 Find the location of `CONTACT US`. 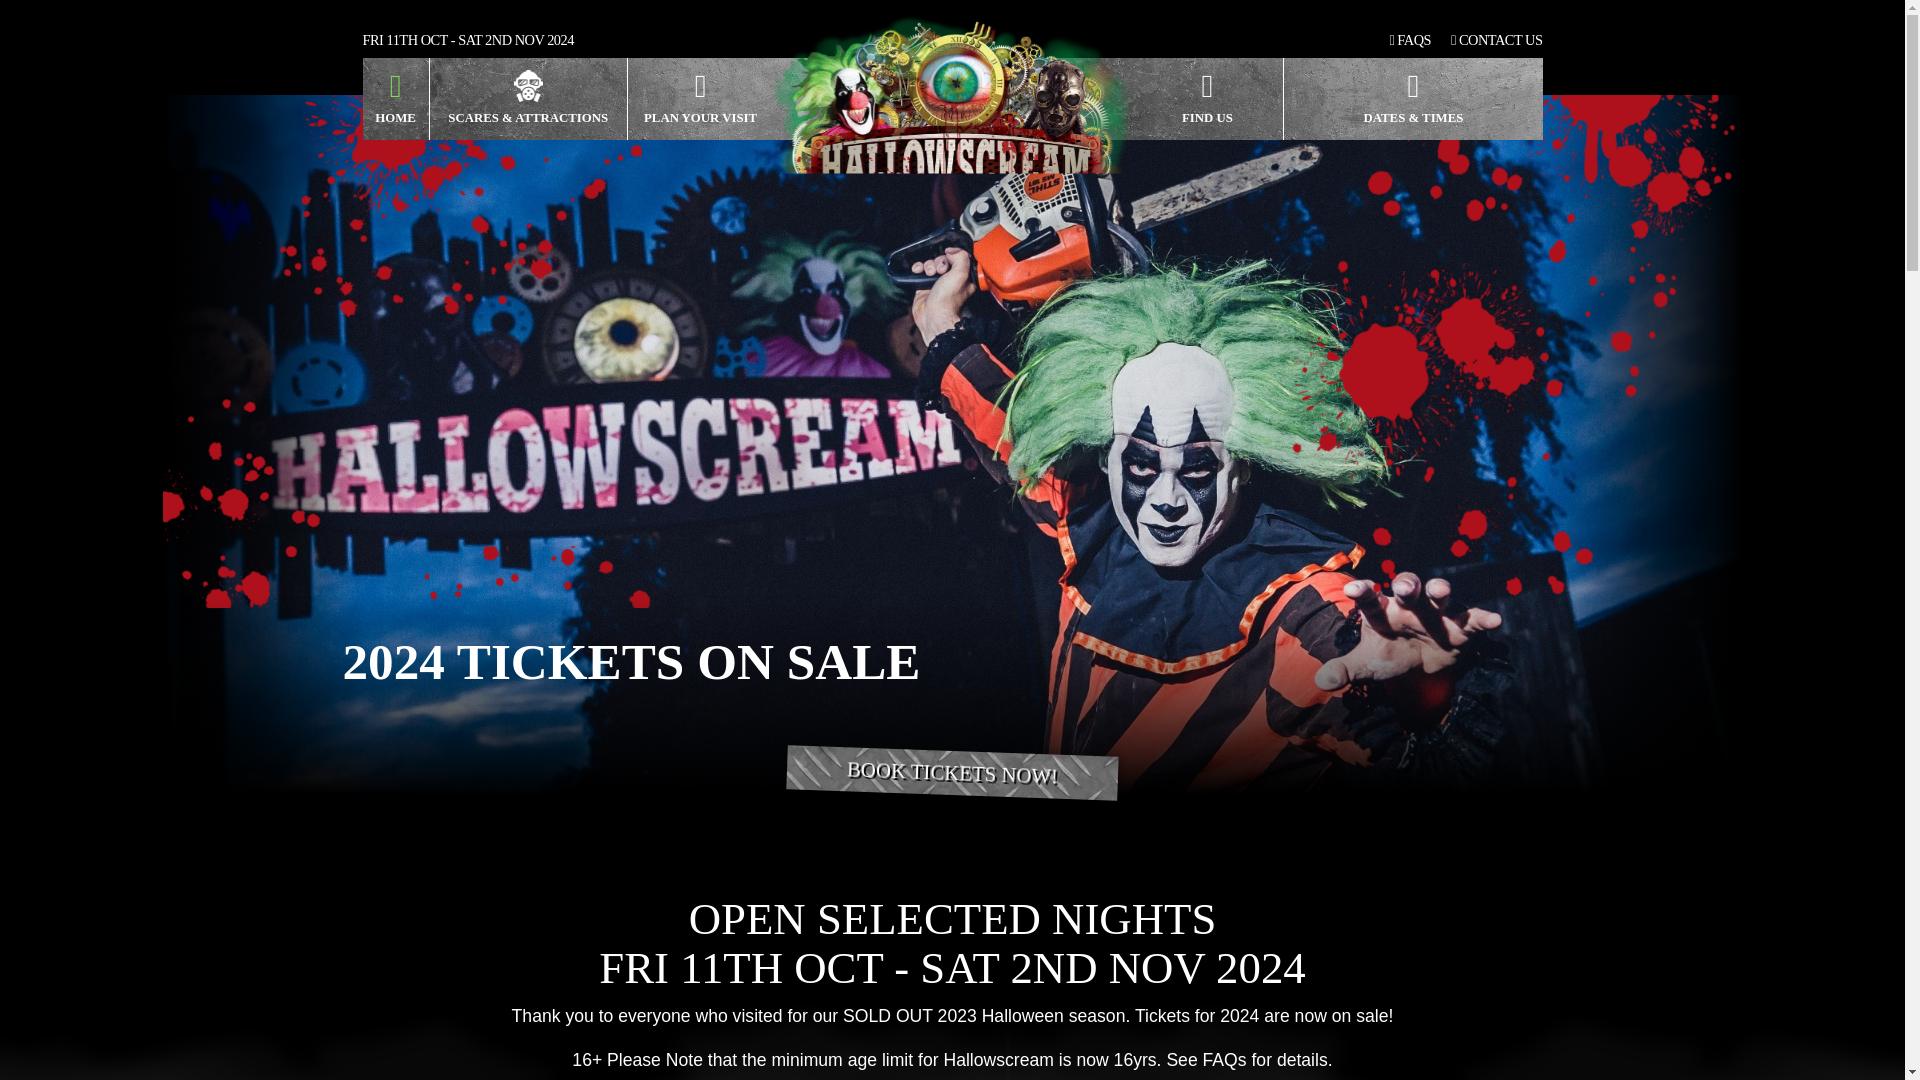

CONTACT US is located at coordinates (1496, 40).